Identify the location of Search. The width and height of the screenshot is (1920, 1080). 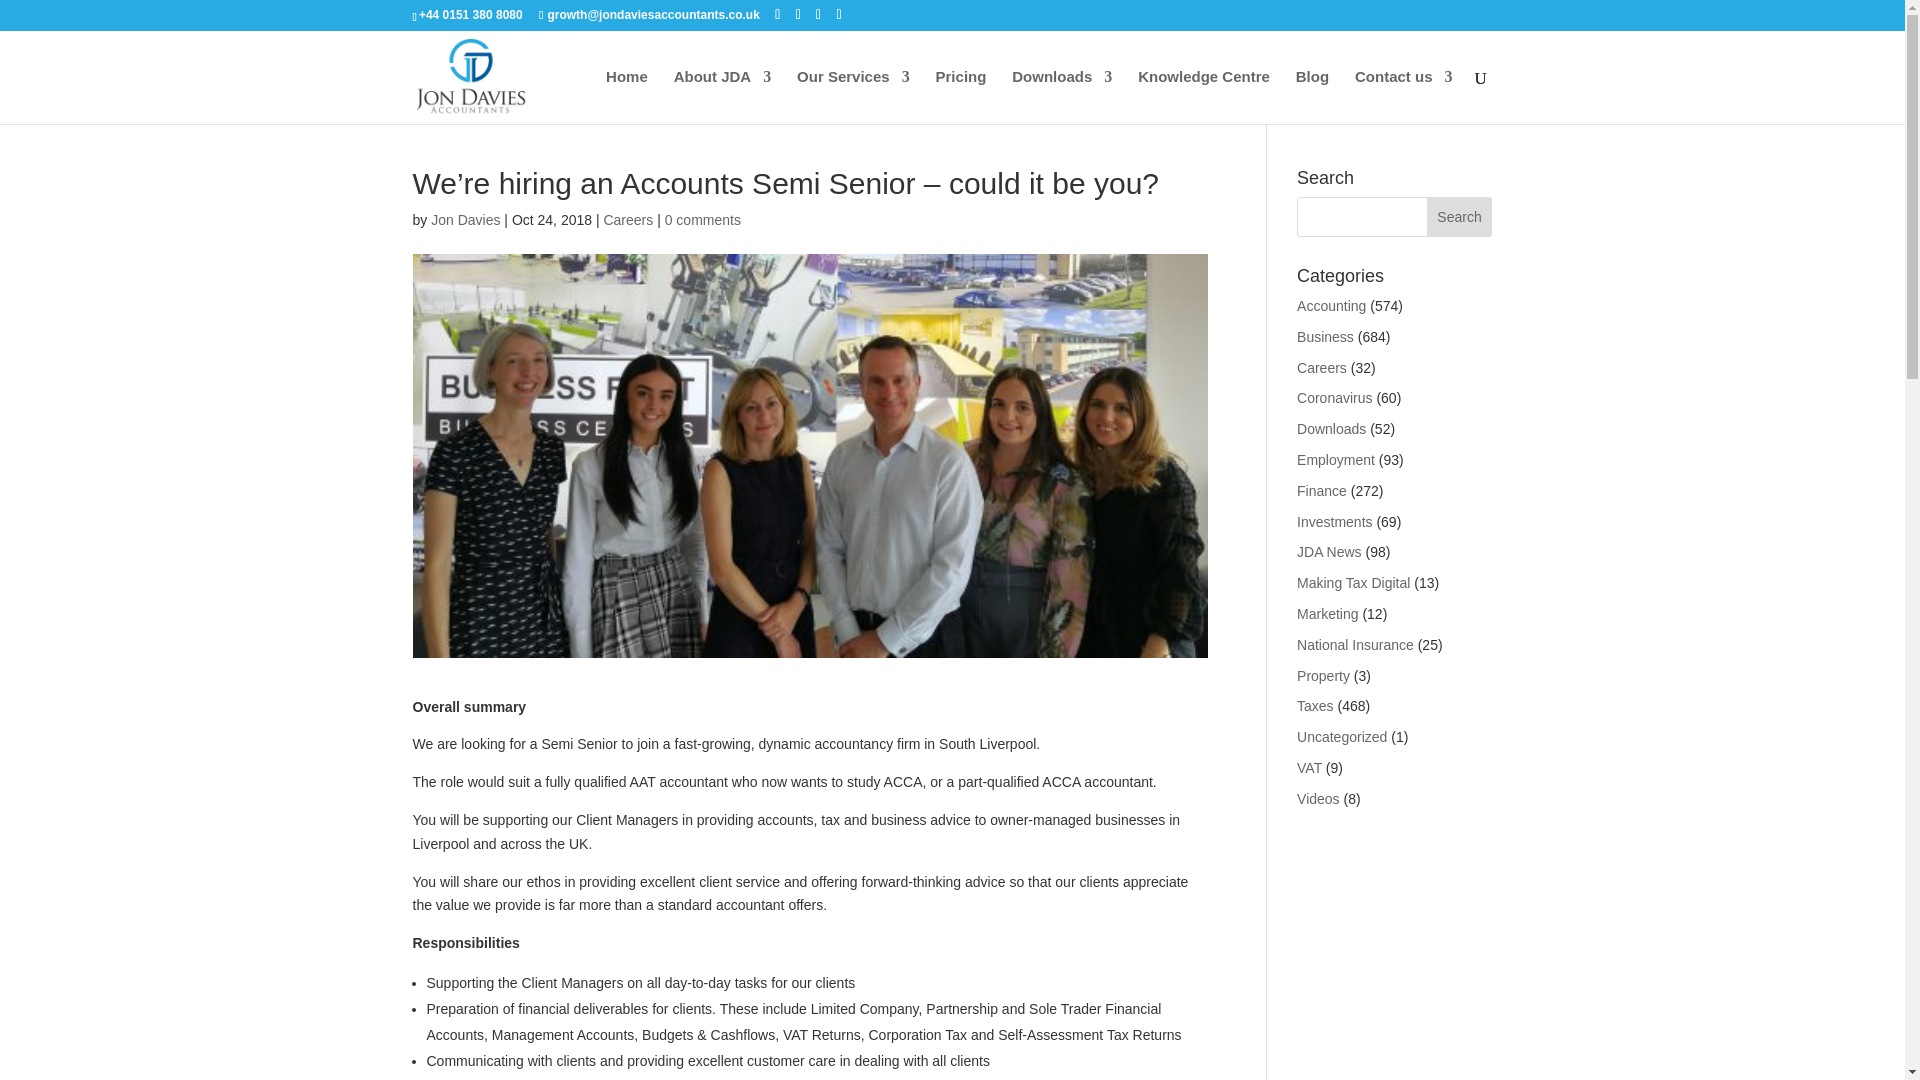
(1460, 216).